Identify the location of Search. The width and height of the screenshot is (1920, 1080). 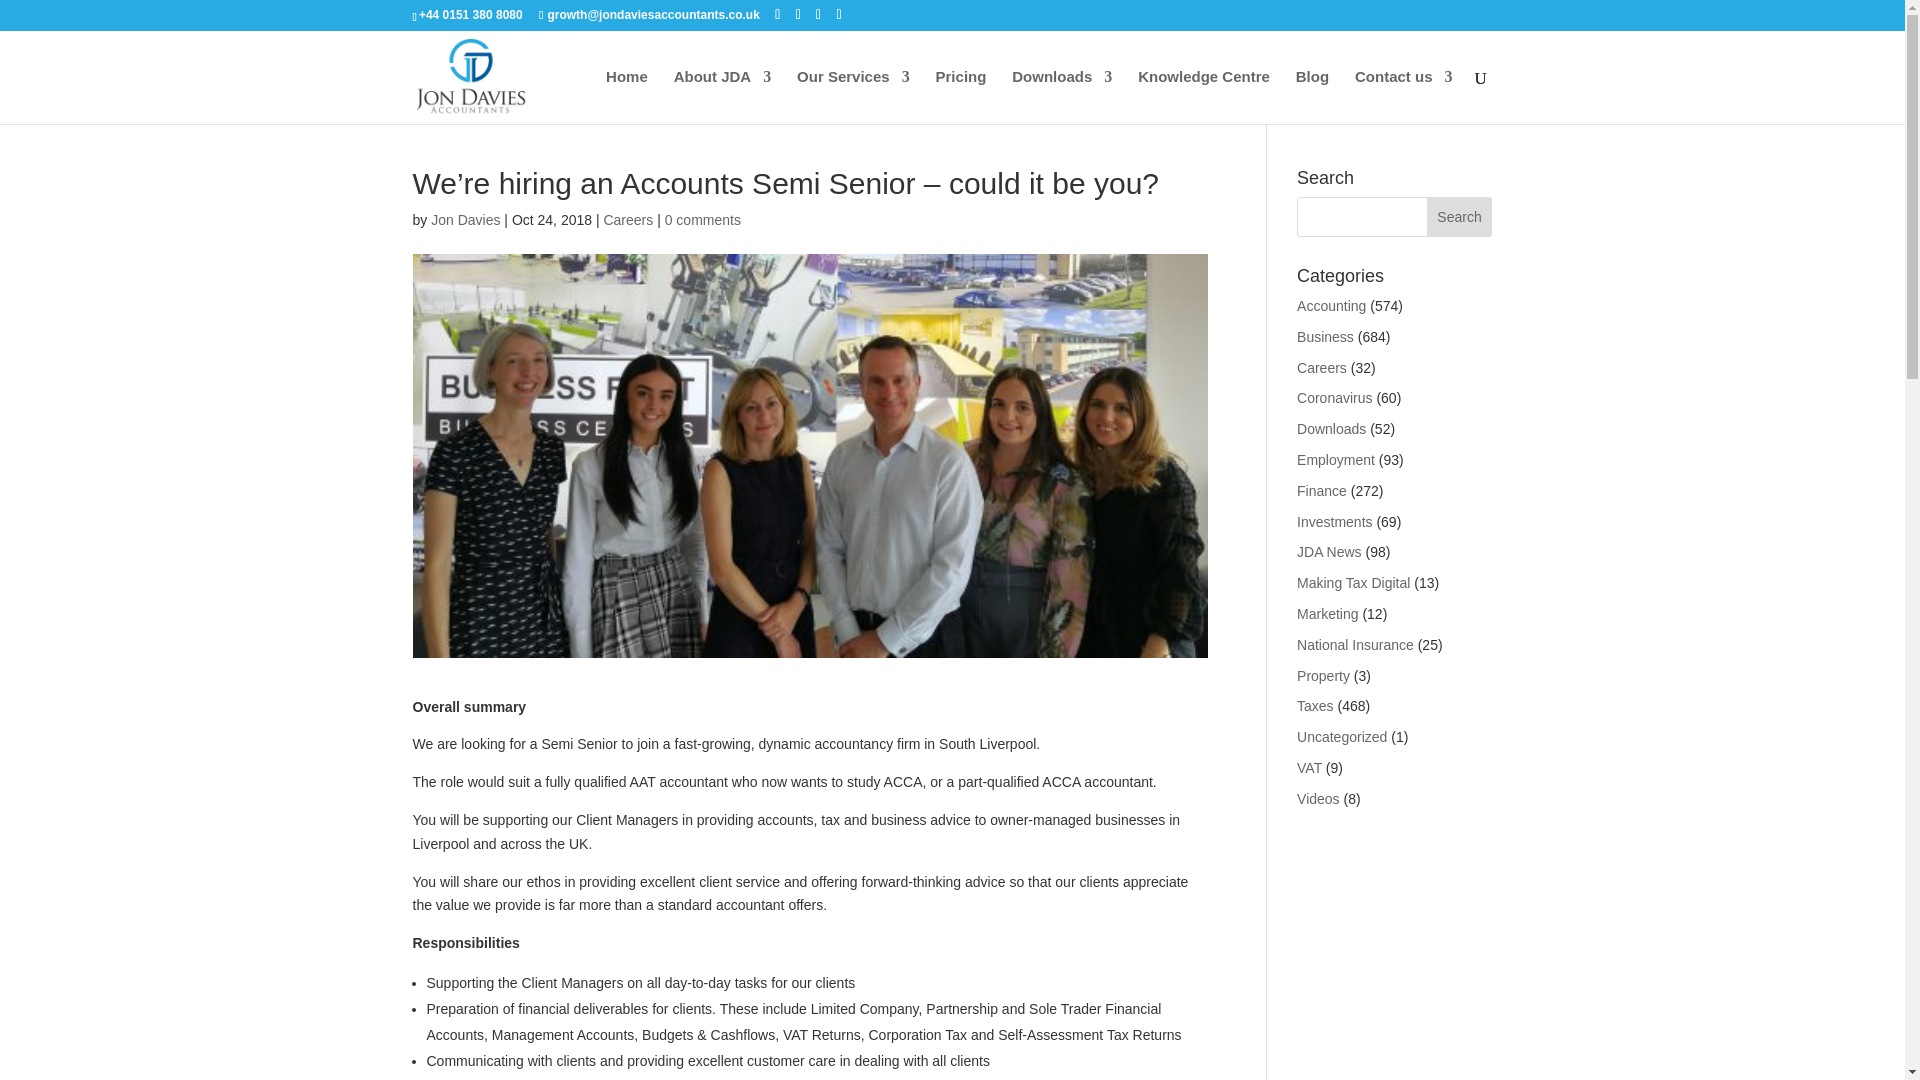
(1460, 216).